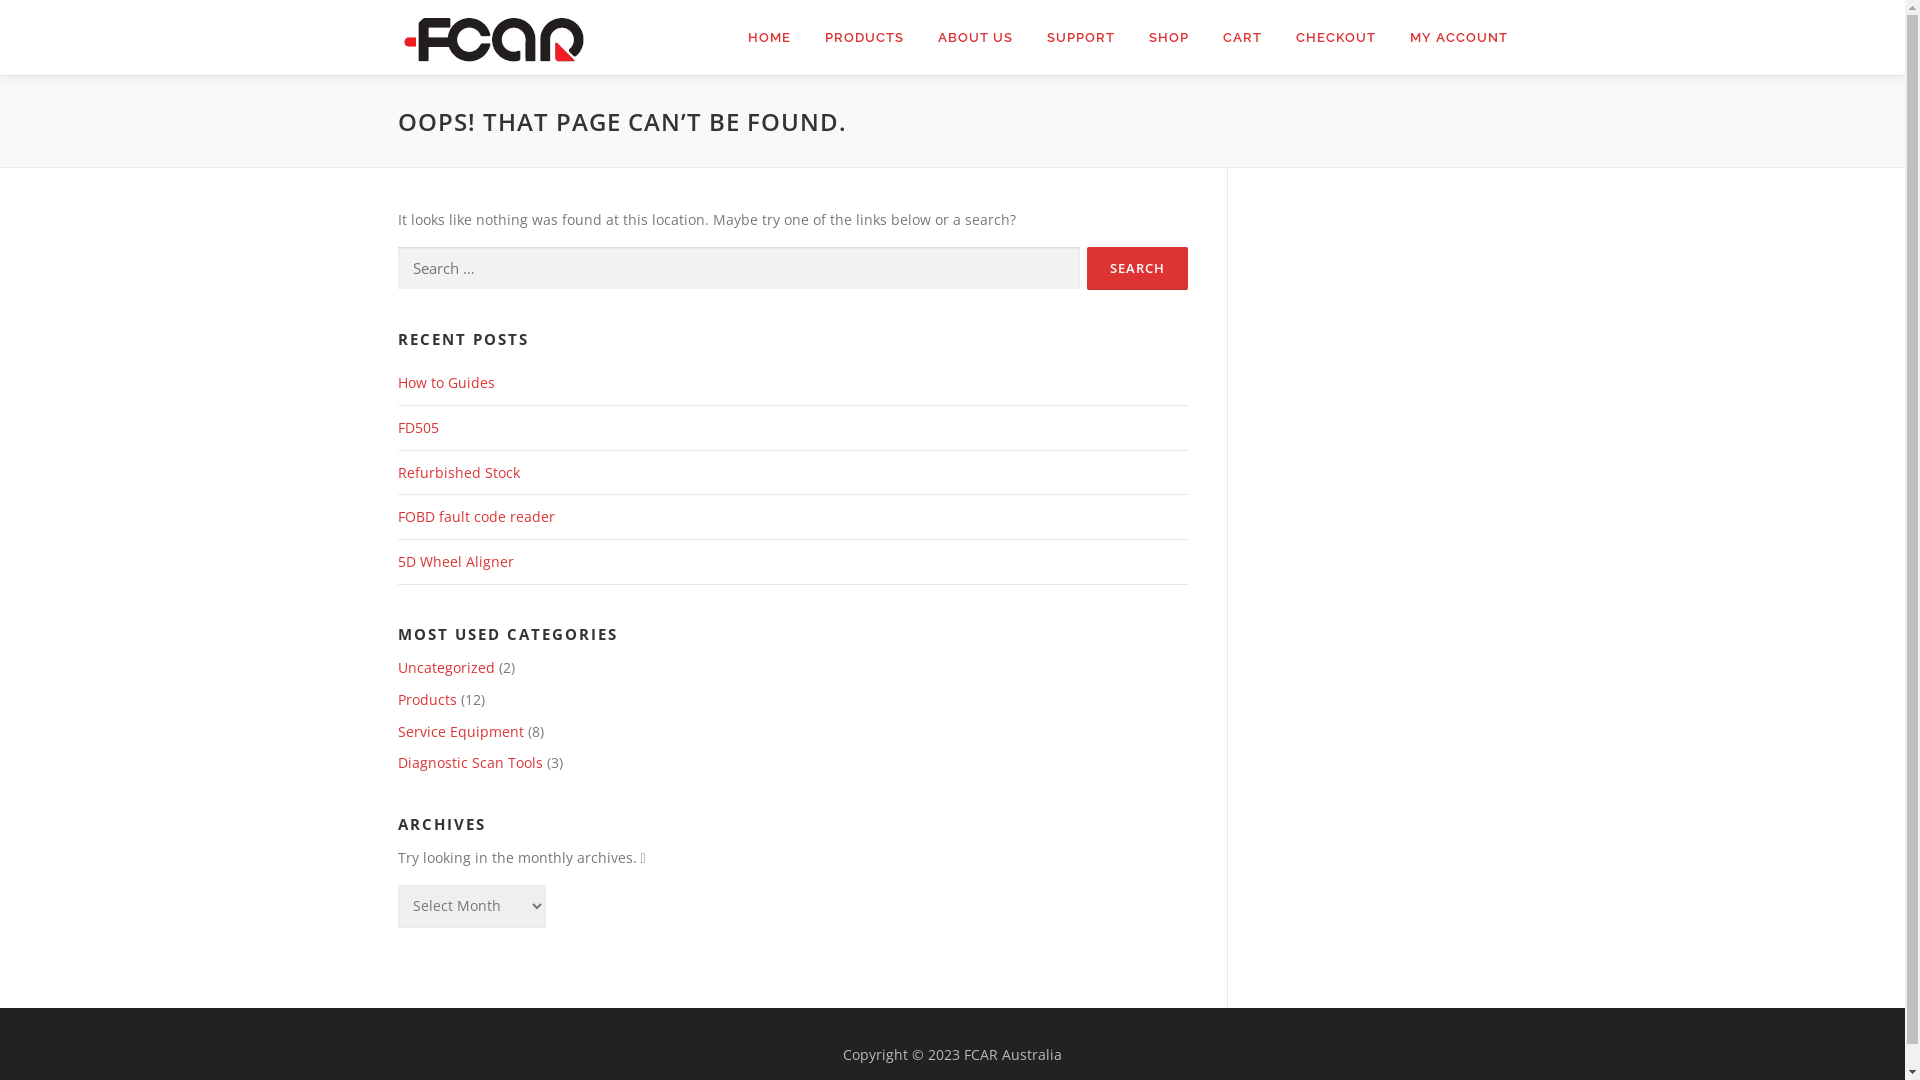 This screenshot has width=1920, height=1080. I want to click on Service Equipment, so click(461, 732).